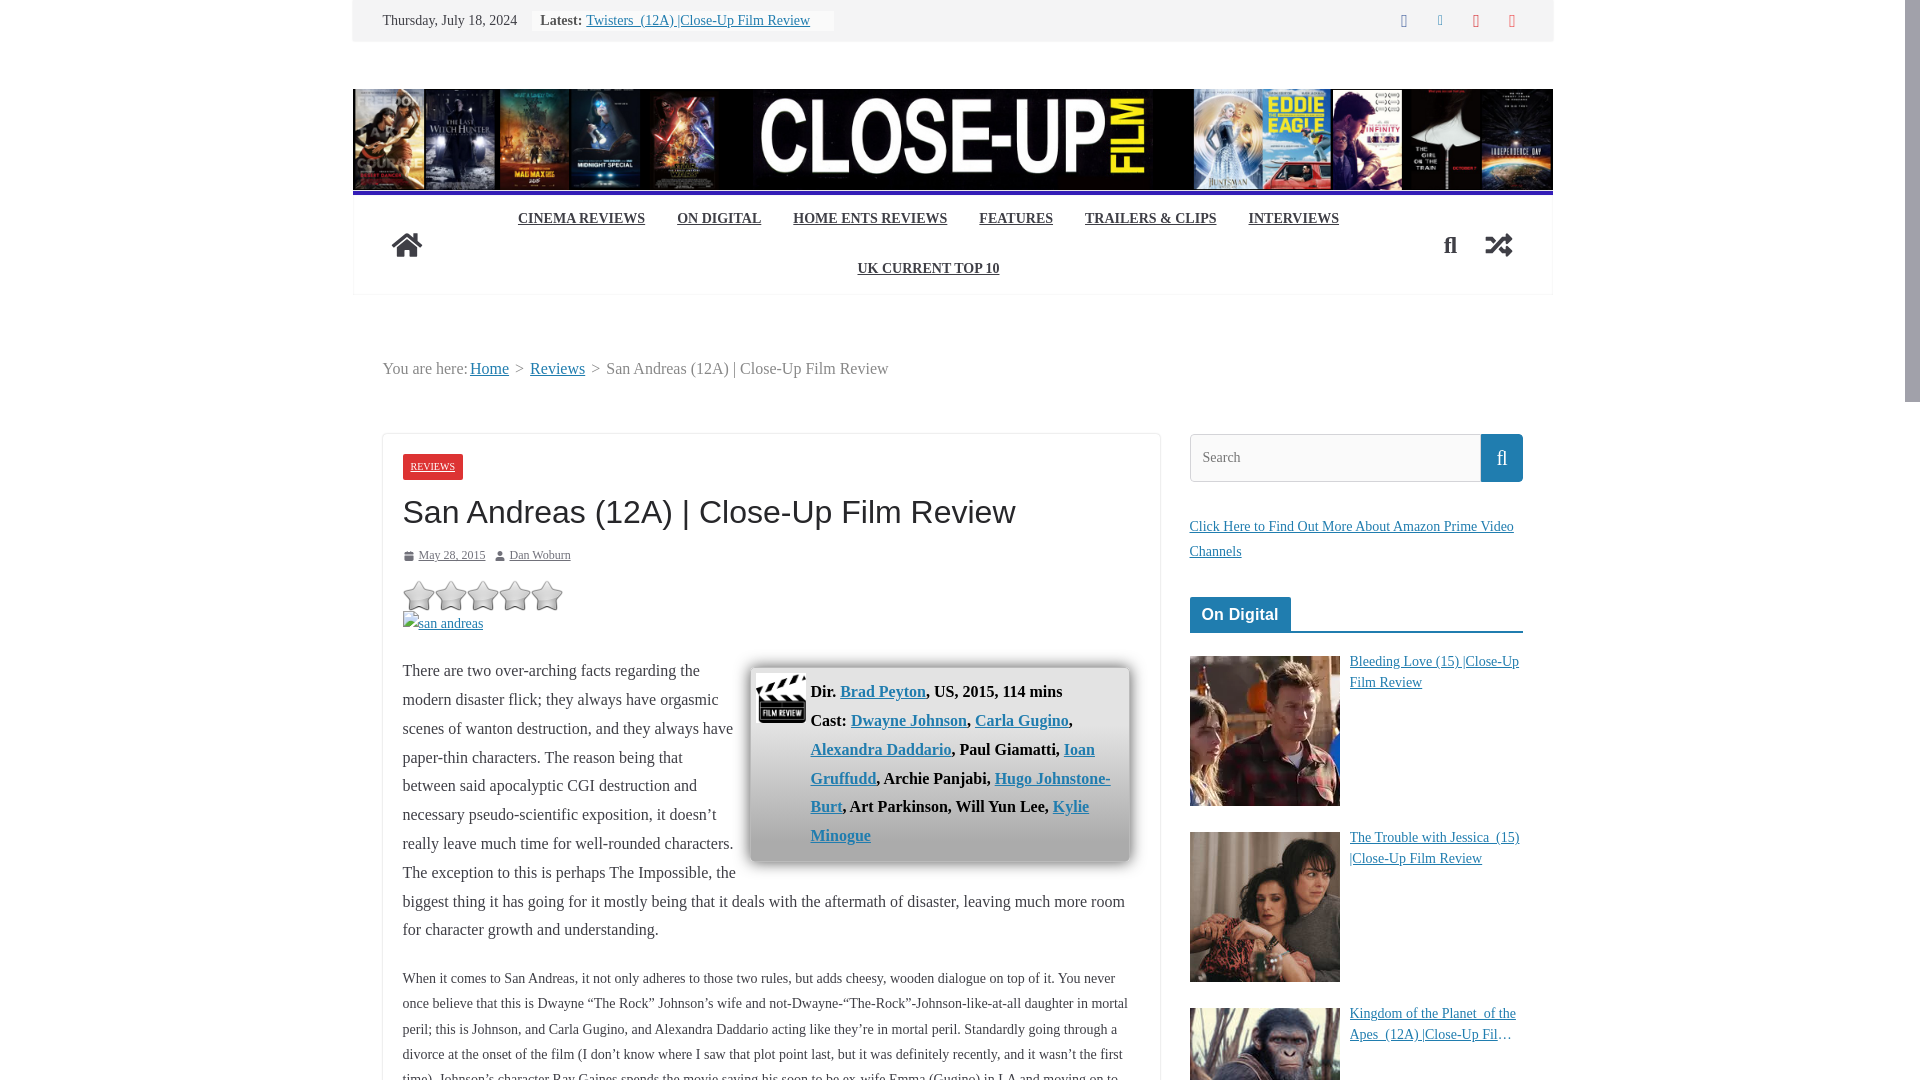  I want to click on INTERVIEWS, so click(1293, 220).